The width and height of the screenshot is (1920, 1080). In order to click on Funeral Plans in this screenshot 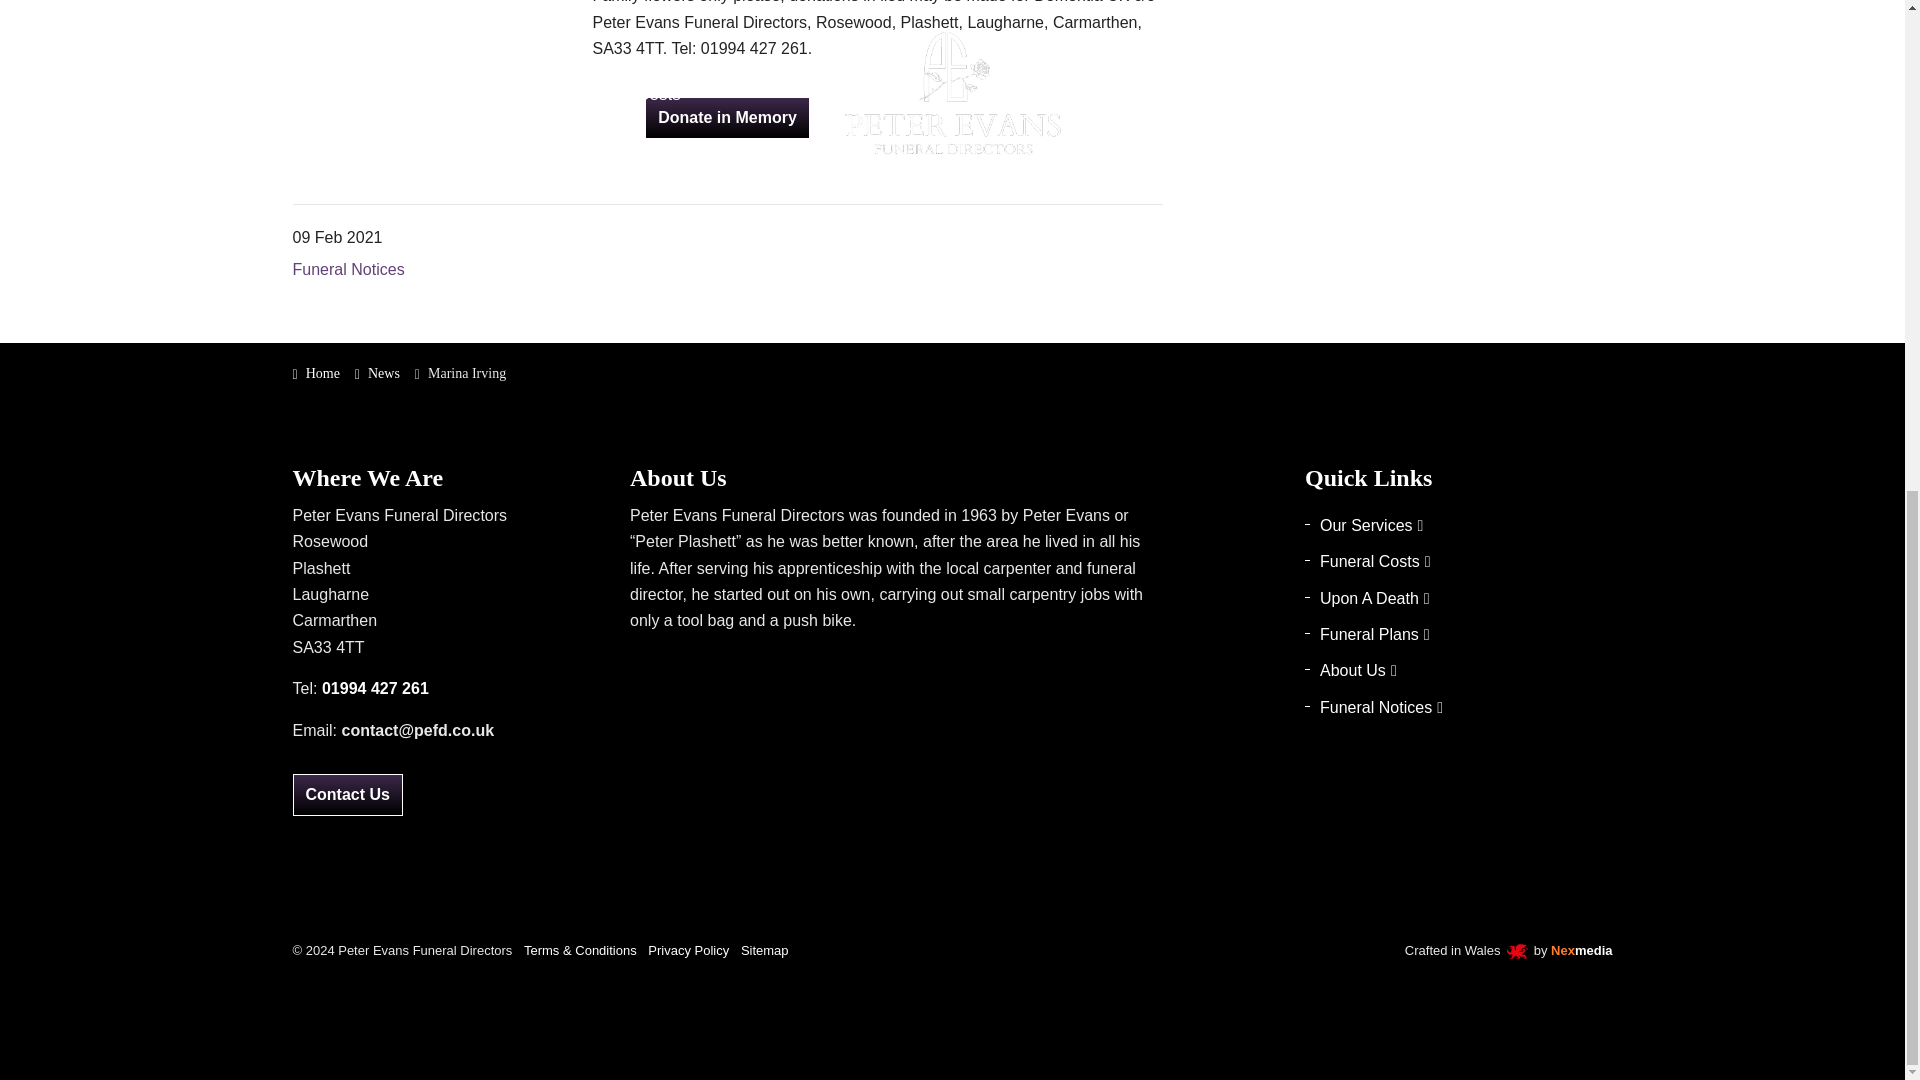, I will do `click(1458, 635)`.